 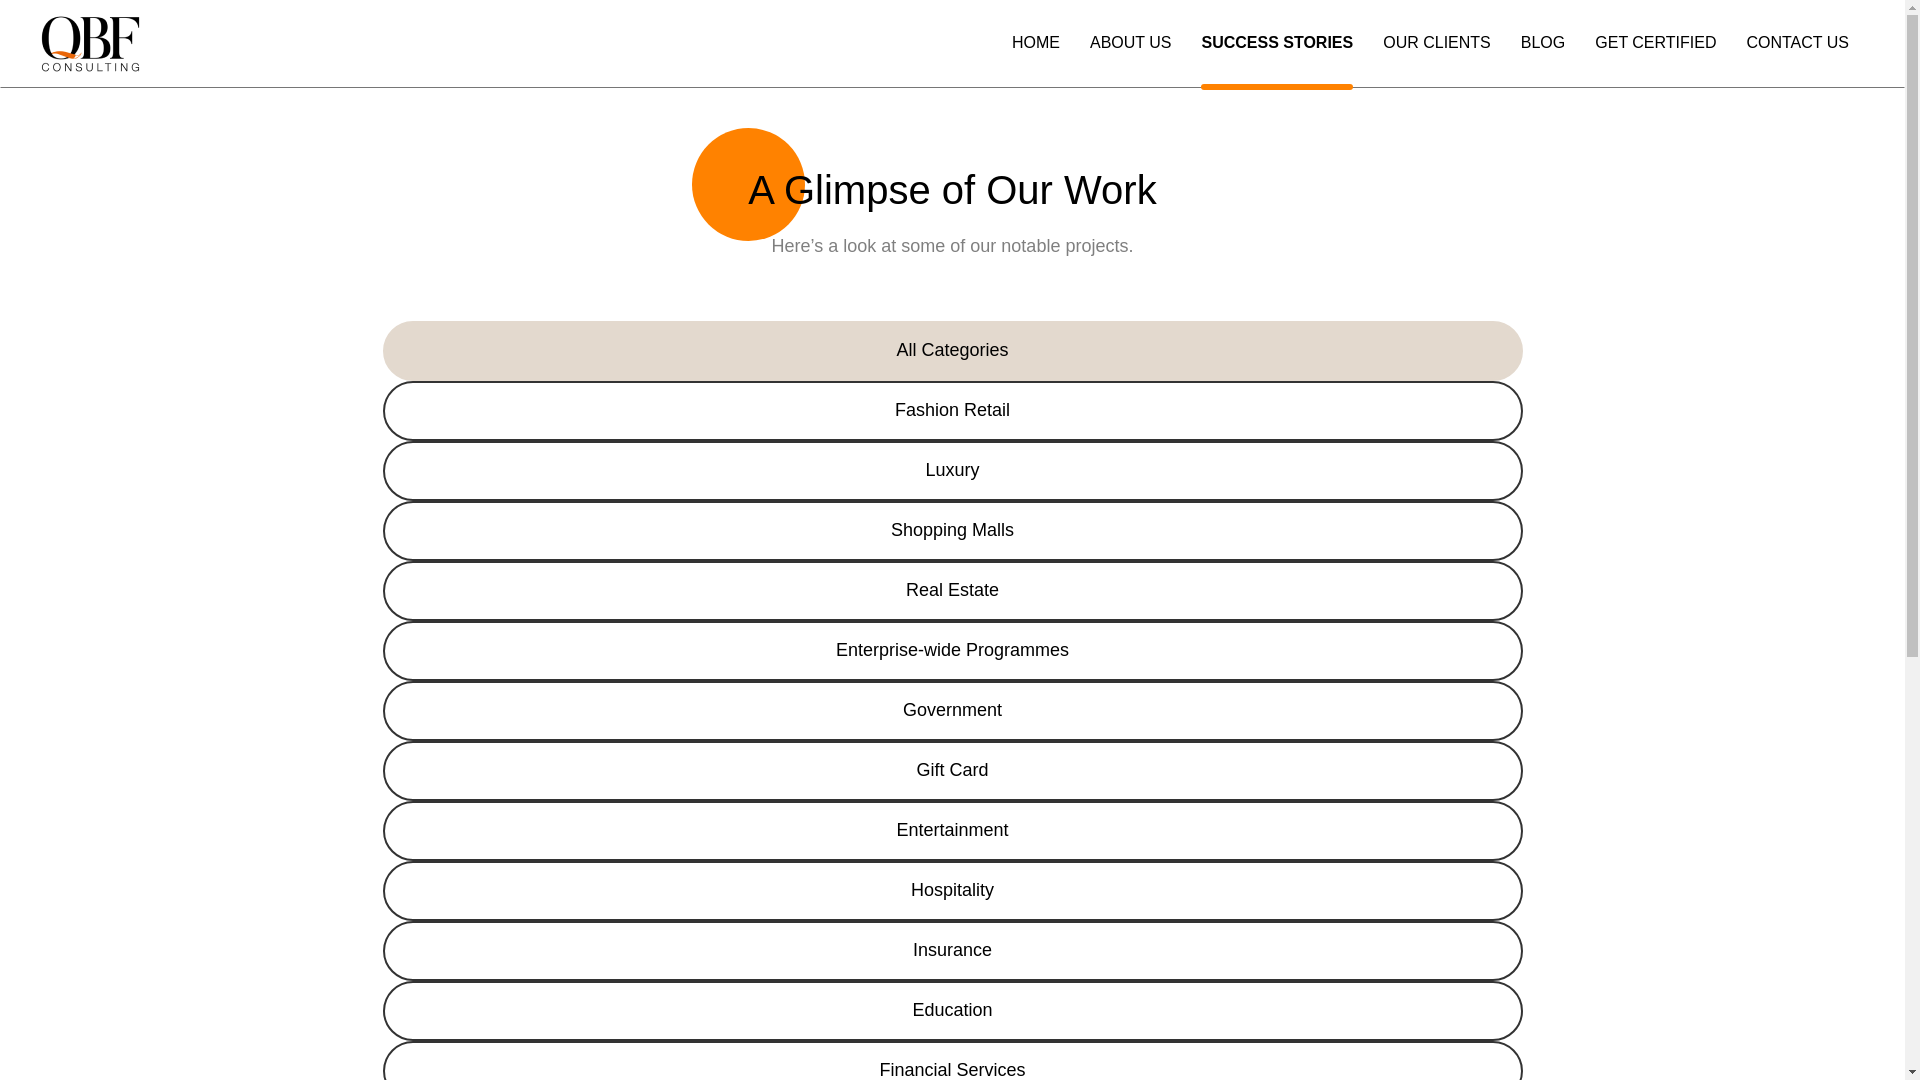 What do you see at coordinates (154, 82) in the screenshot?
I see `Quick Brown Fox Consulting` at bounding box center [154, 82].